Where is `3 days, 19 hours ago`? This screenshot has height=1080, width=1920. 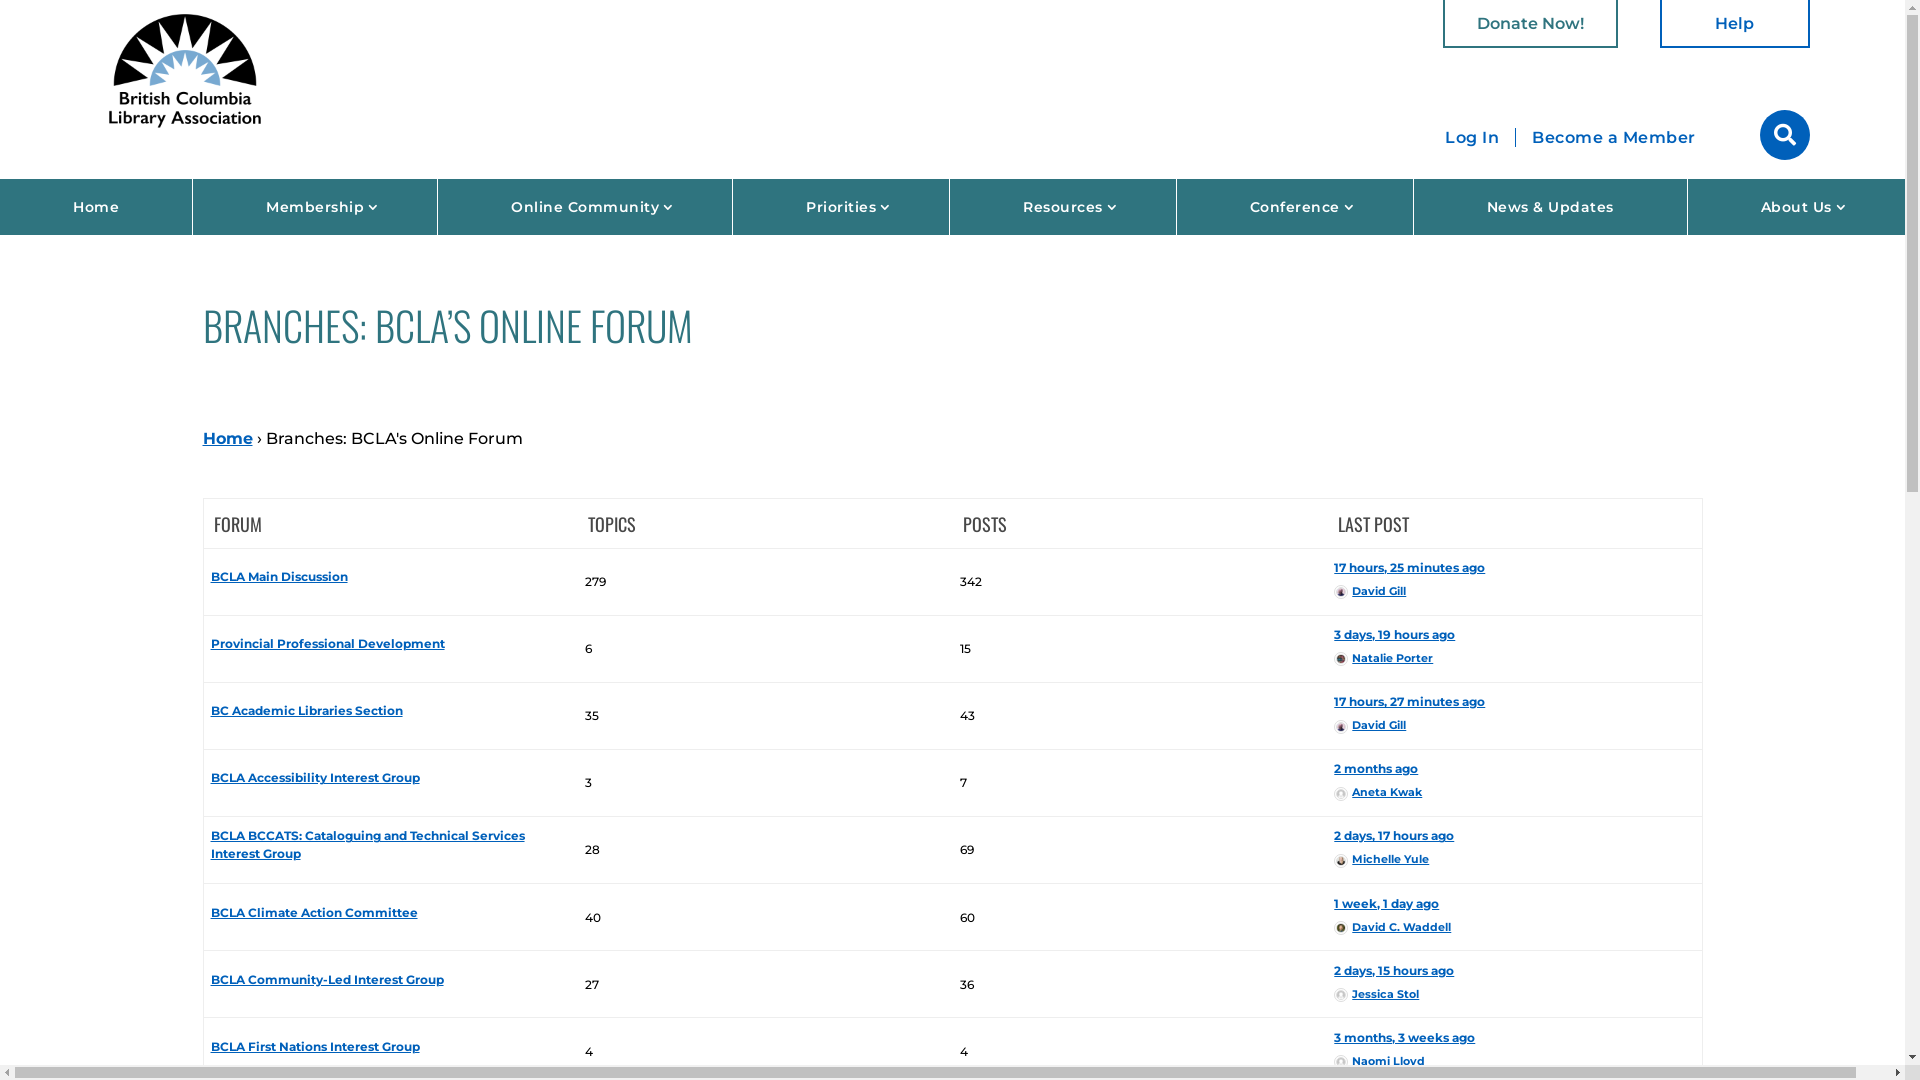
3 days, 19 hours ago is located at coordinates (1394, 634).